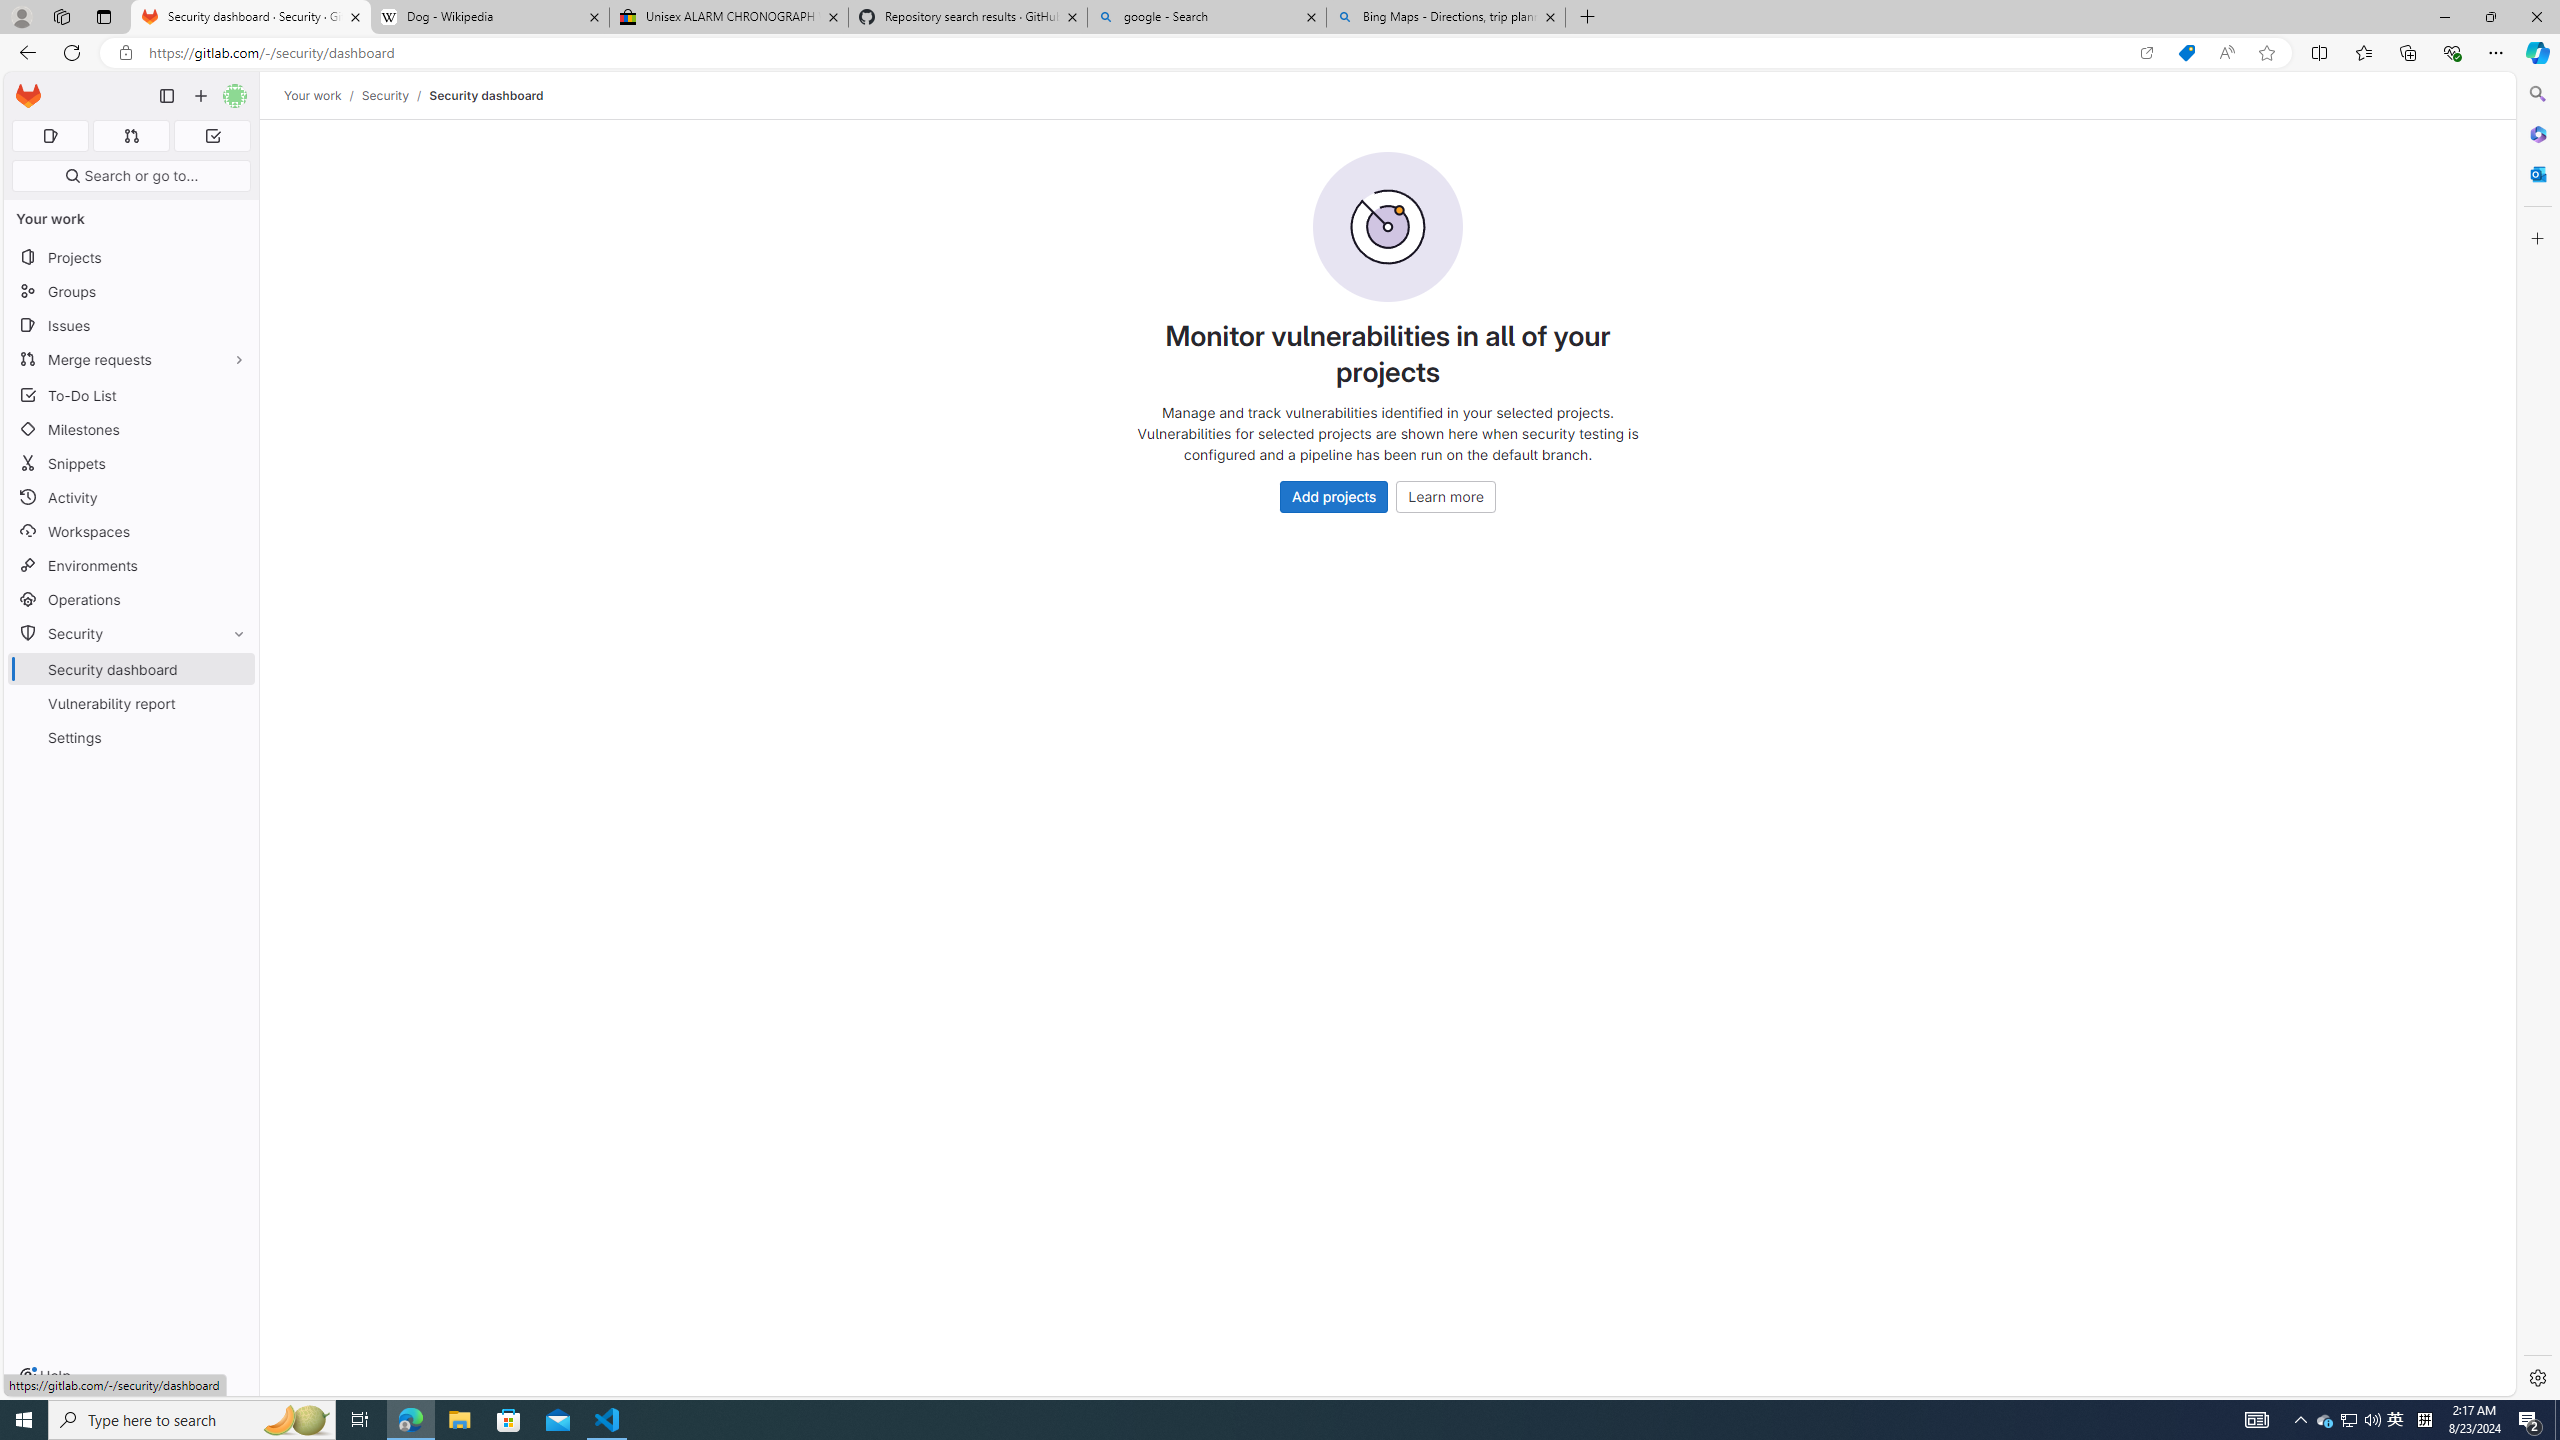 The width and height of the screenshot is (2560, 1440). I want to click on Issues, so click(132, 326).